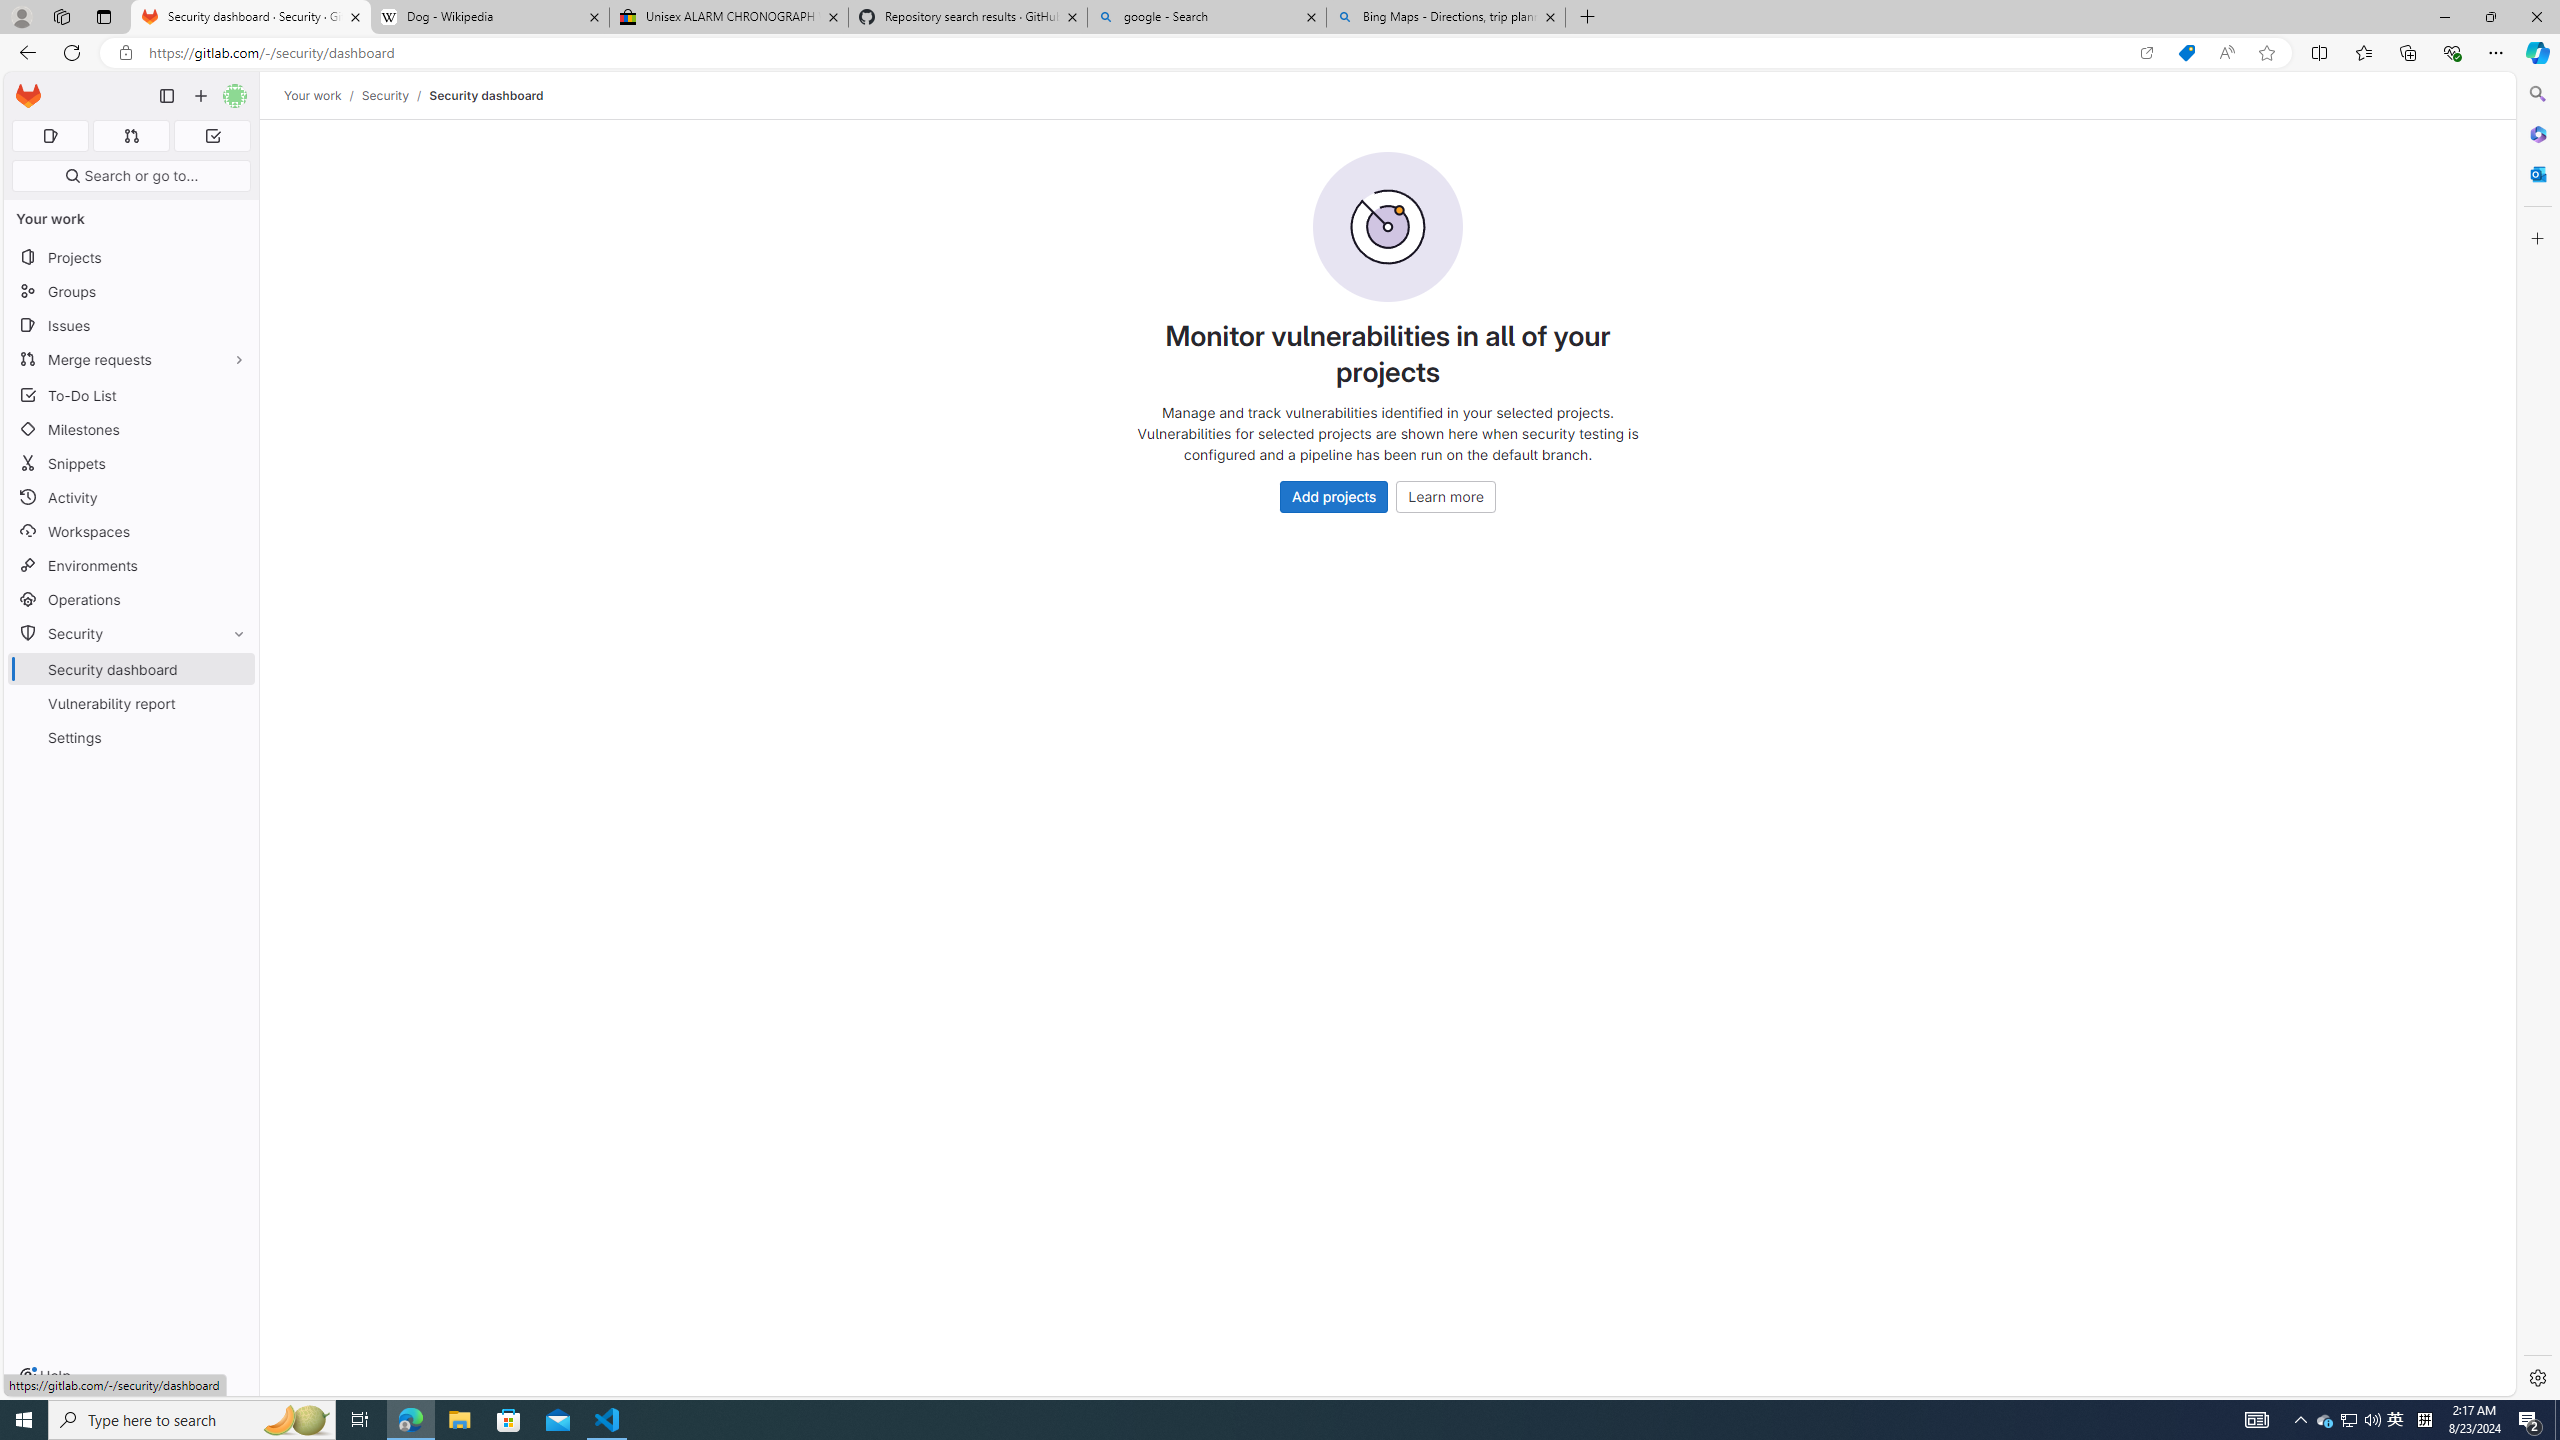 The width and height of the screenshot is (2560, 1440). I want to click on Issues, so click(132, 326).